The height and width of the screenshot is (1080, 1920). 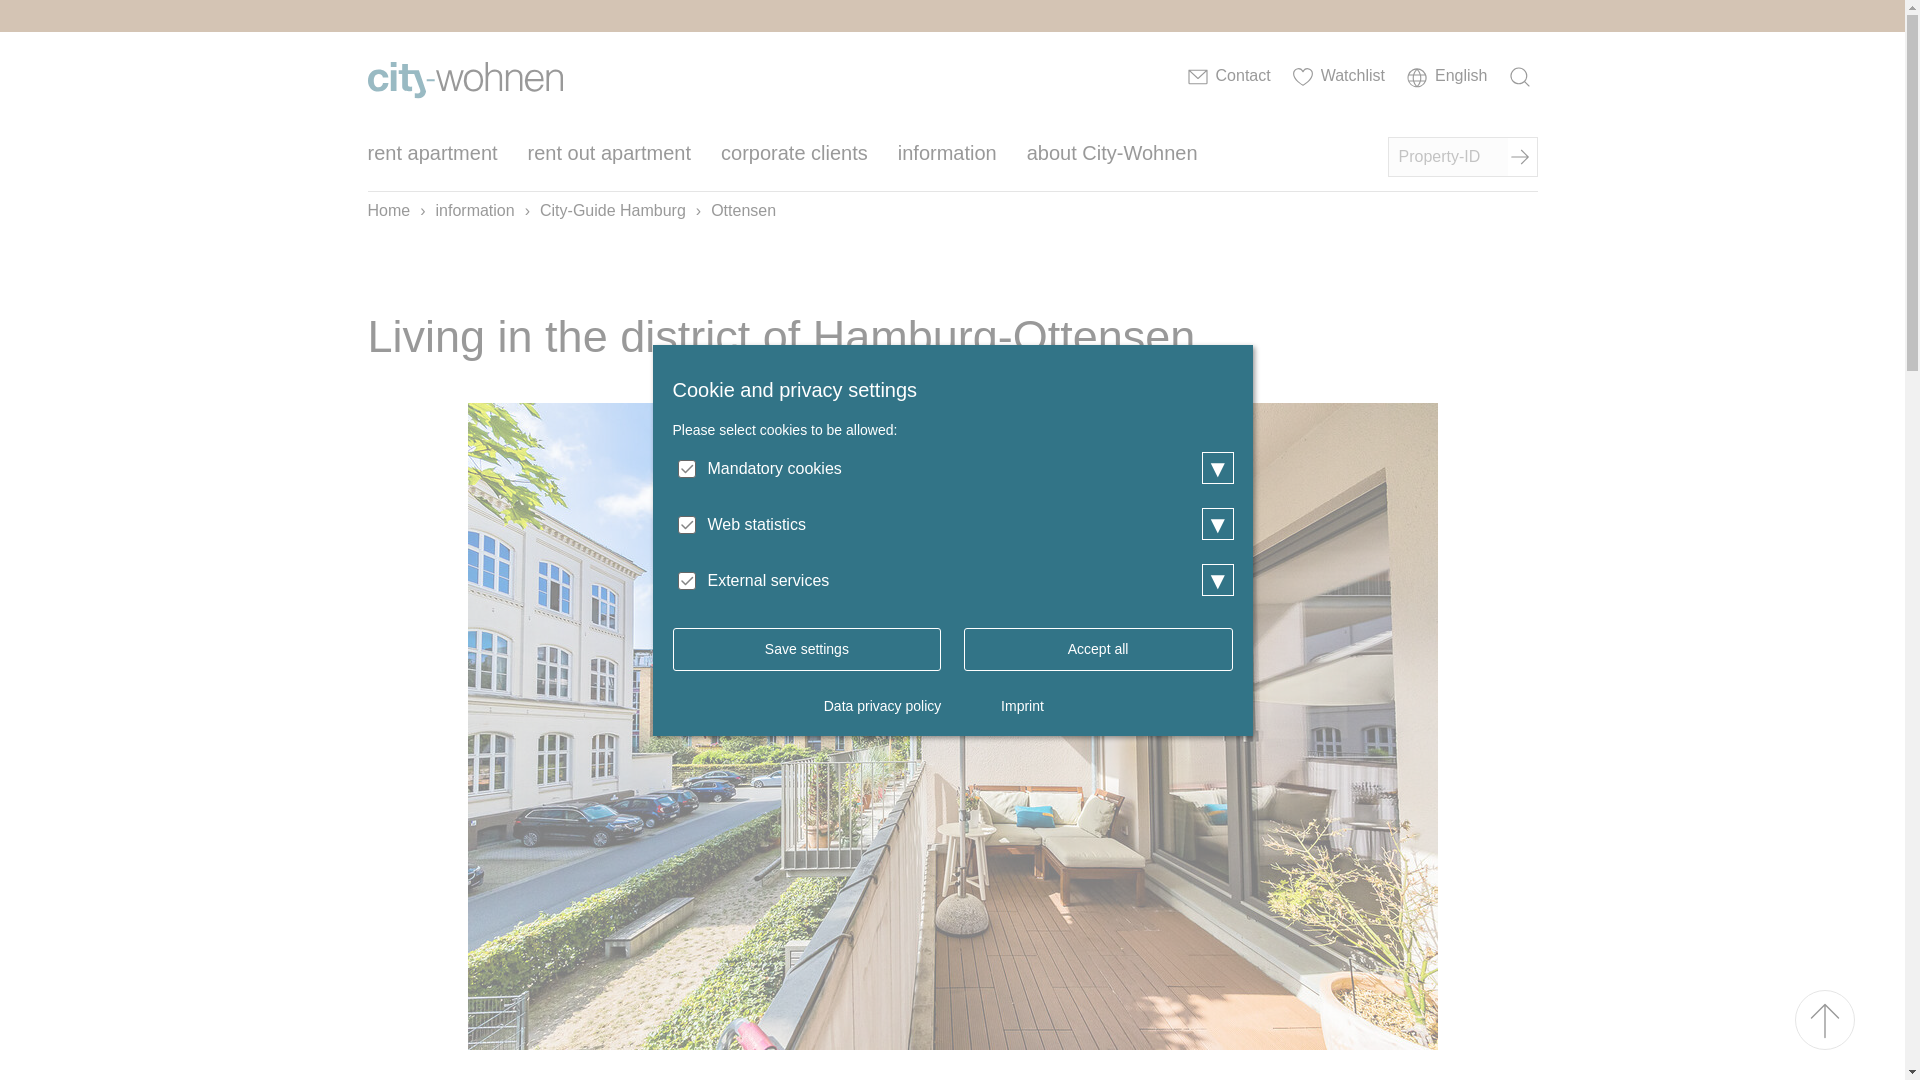 I want to click on internal link: Home, so click(x=465, y=79).